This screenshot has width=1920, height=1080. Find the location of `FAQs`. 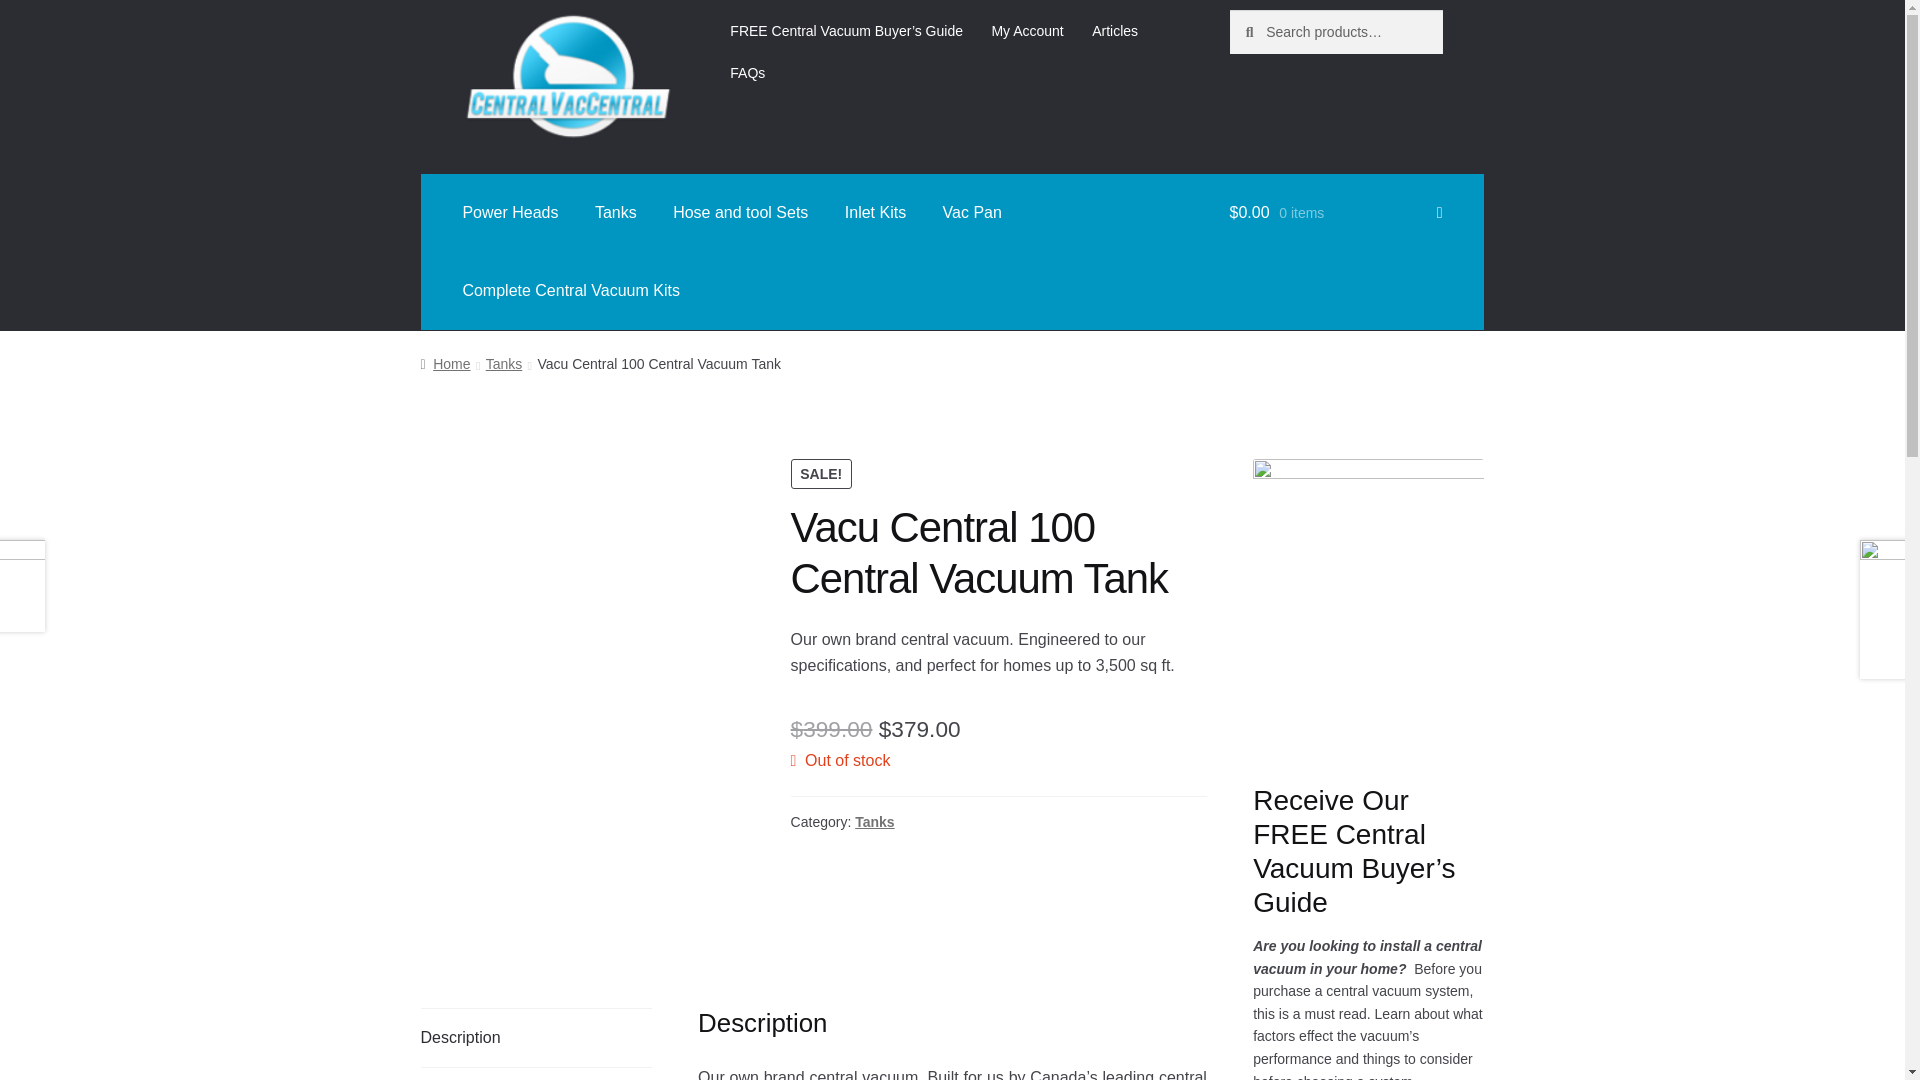

FAQs is located at coordinates (748, 72).